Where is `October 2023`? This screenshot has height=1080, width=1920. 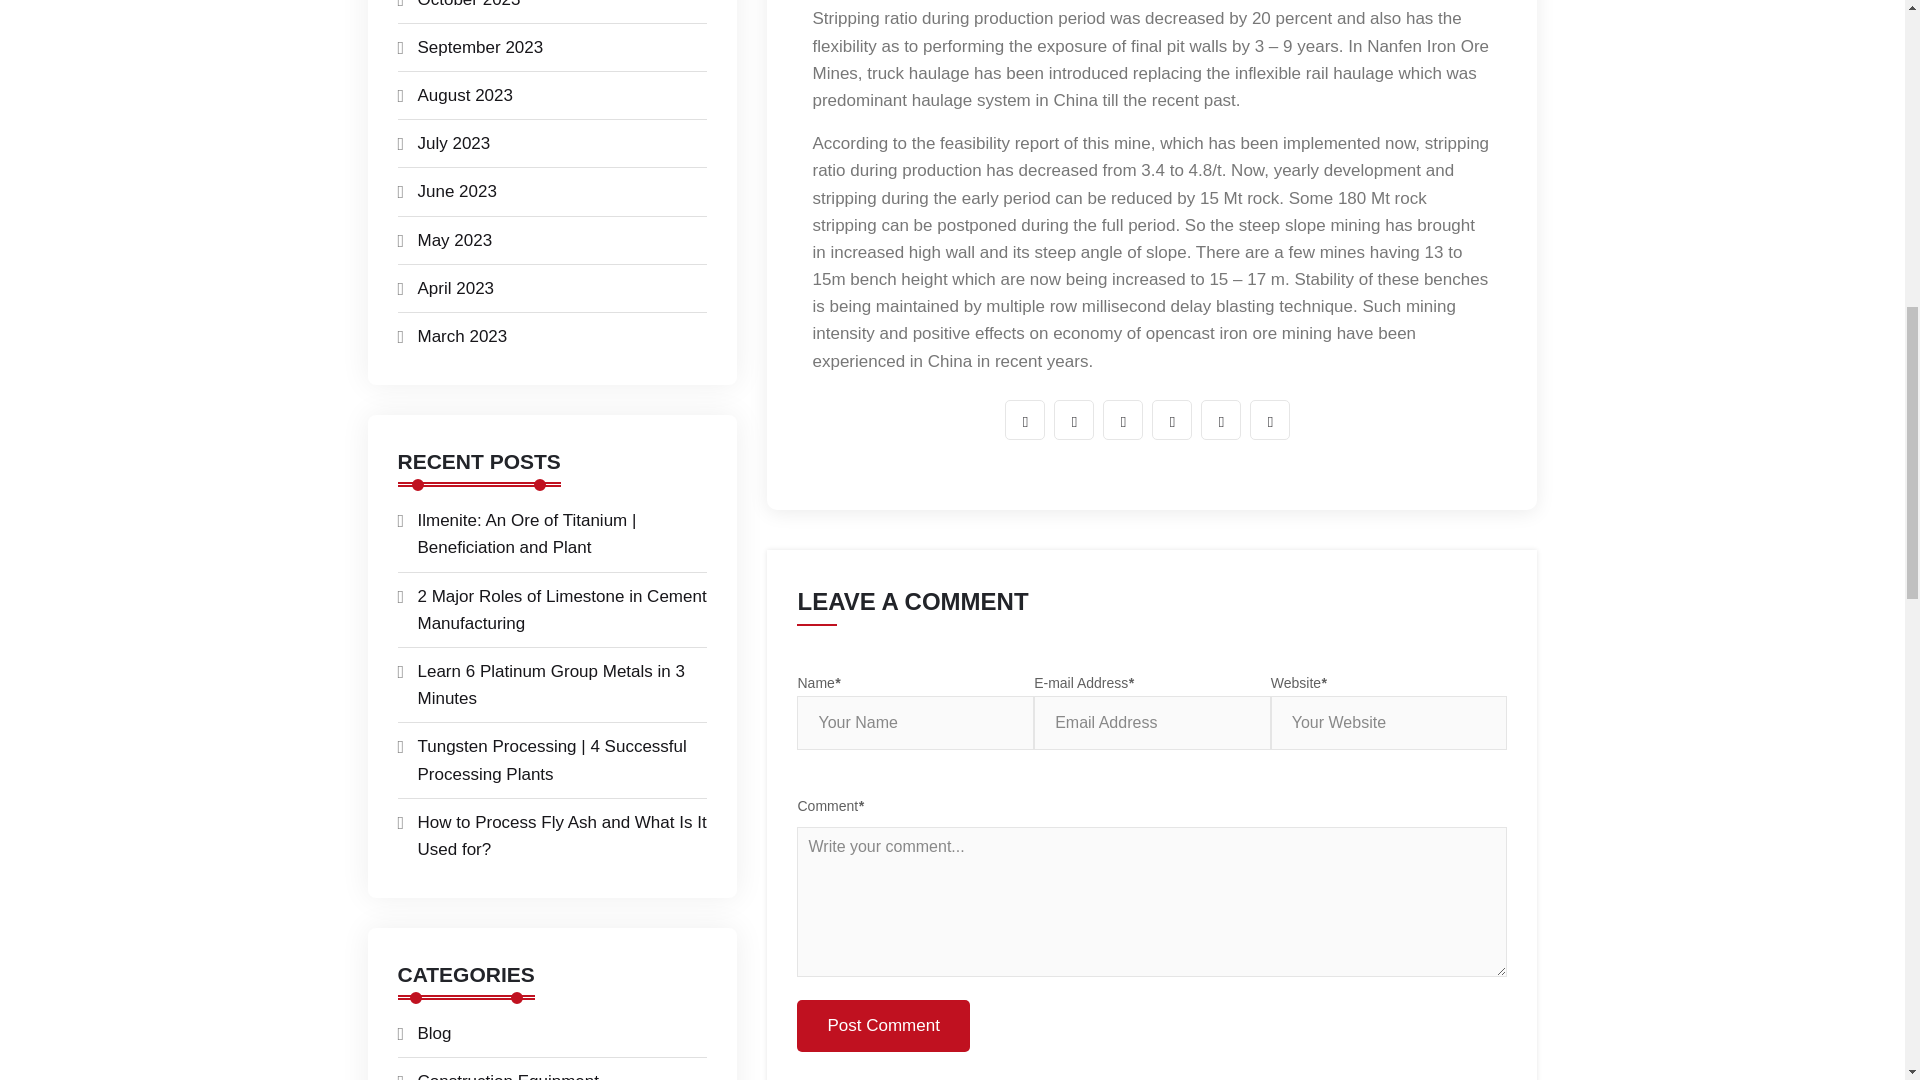 October 2023 is located at coordinates (469, 4).